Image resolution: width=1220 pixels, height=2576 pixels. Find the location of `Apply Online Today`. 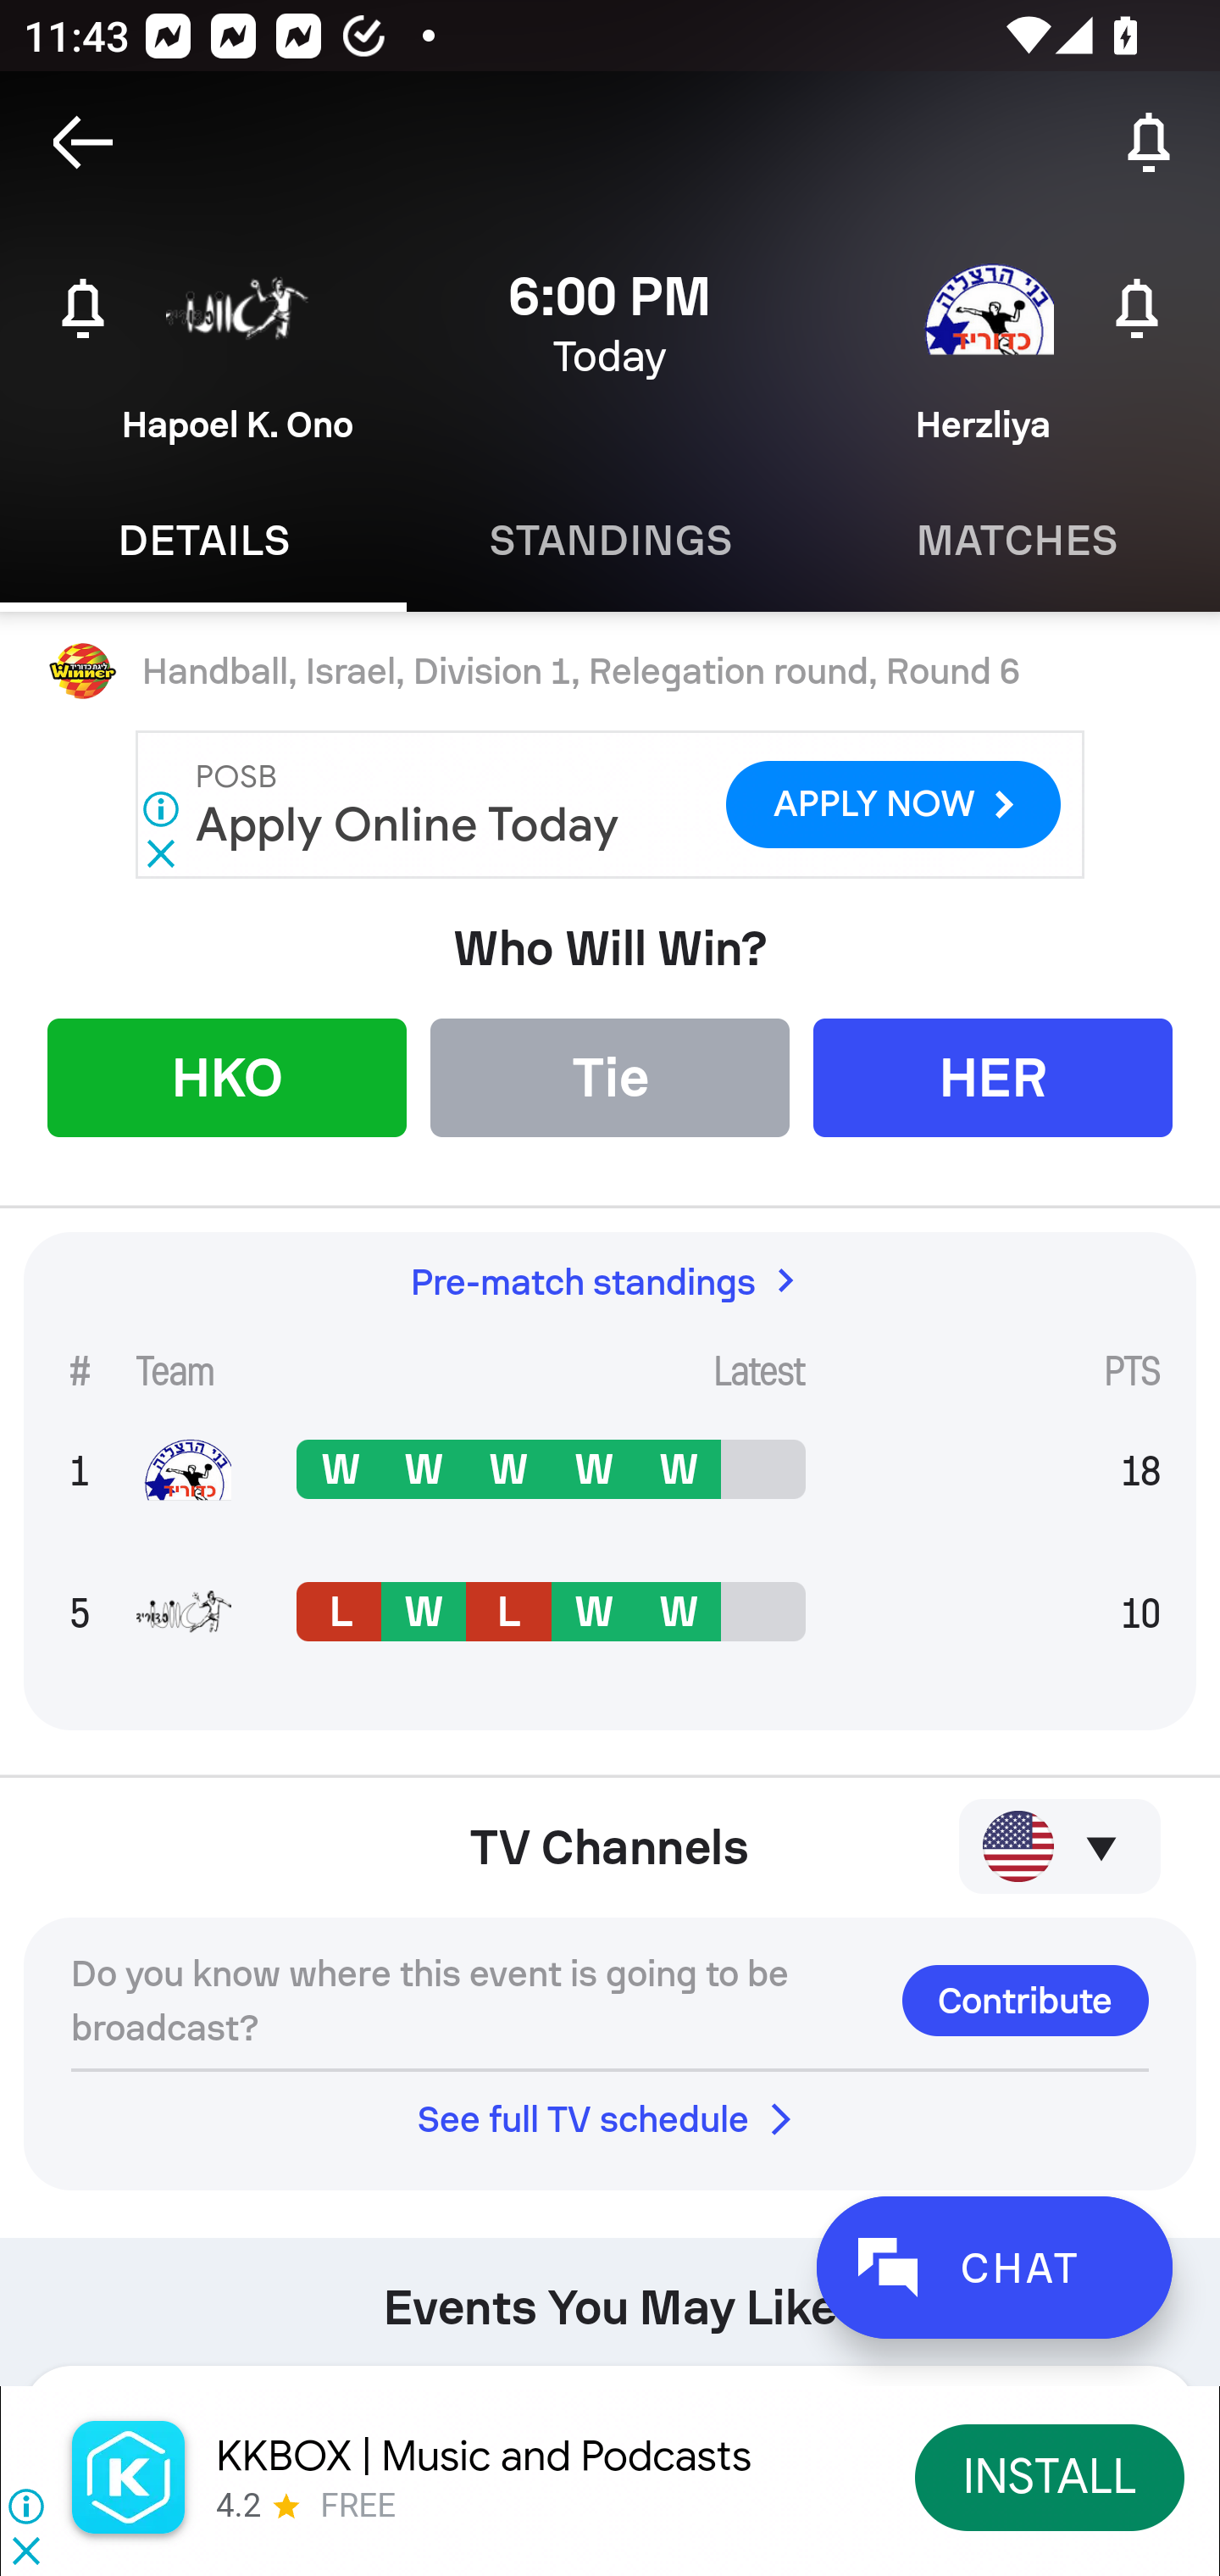

Apply Online Today is located at coordinates (408, 824).